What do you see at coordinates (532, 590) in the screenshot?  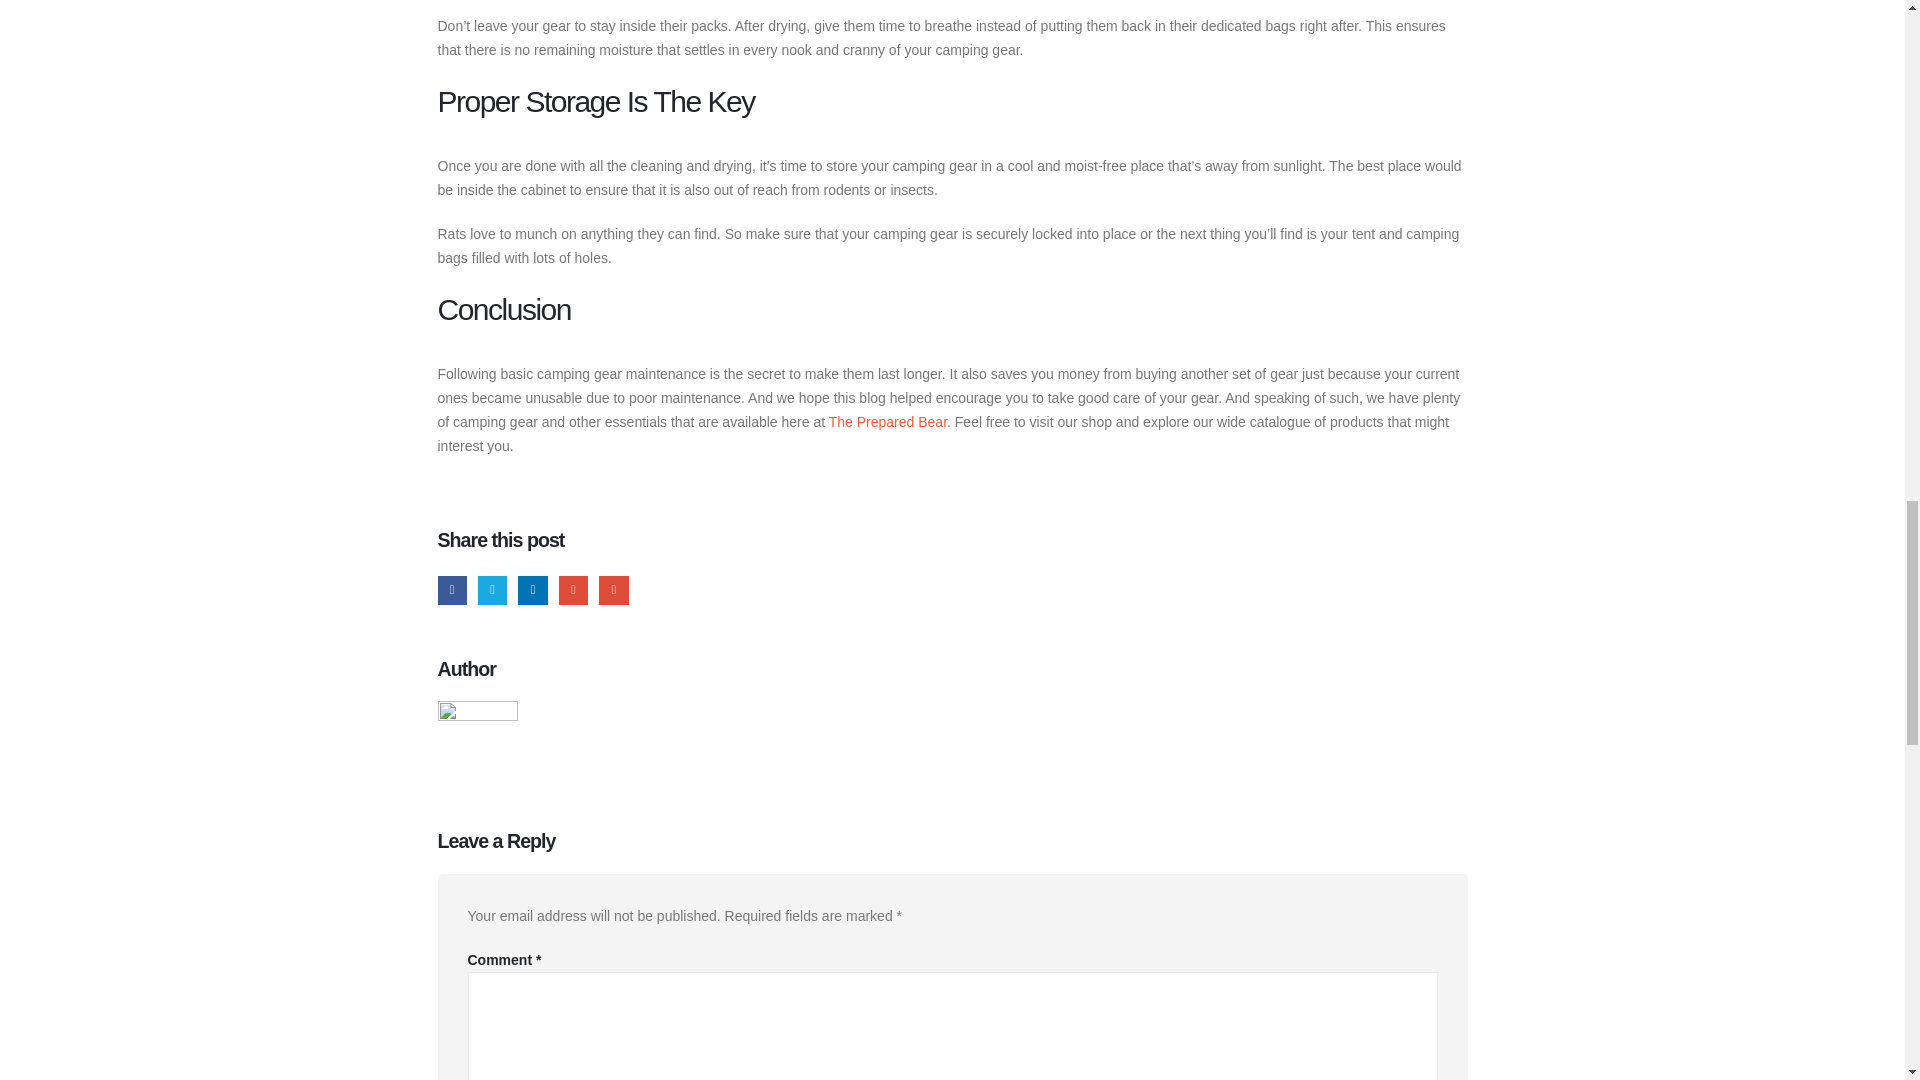 I see `LinkedIn` at bounding box center [532, 590].